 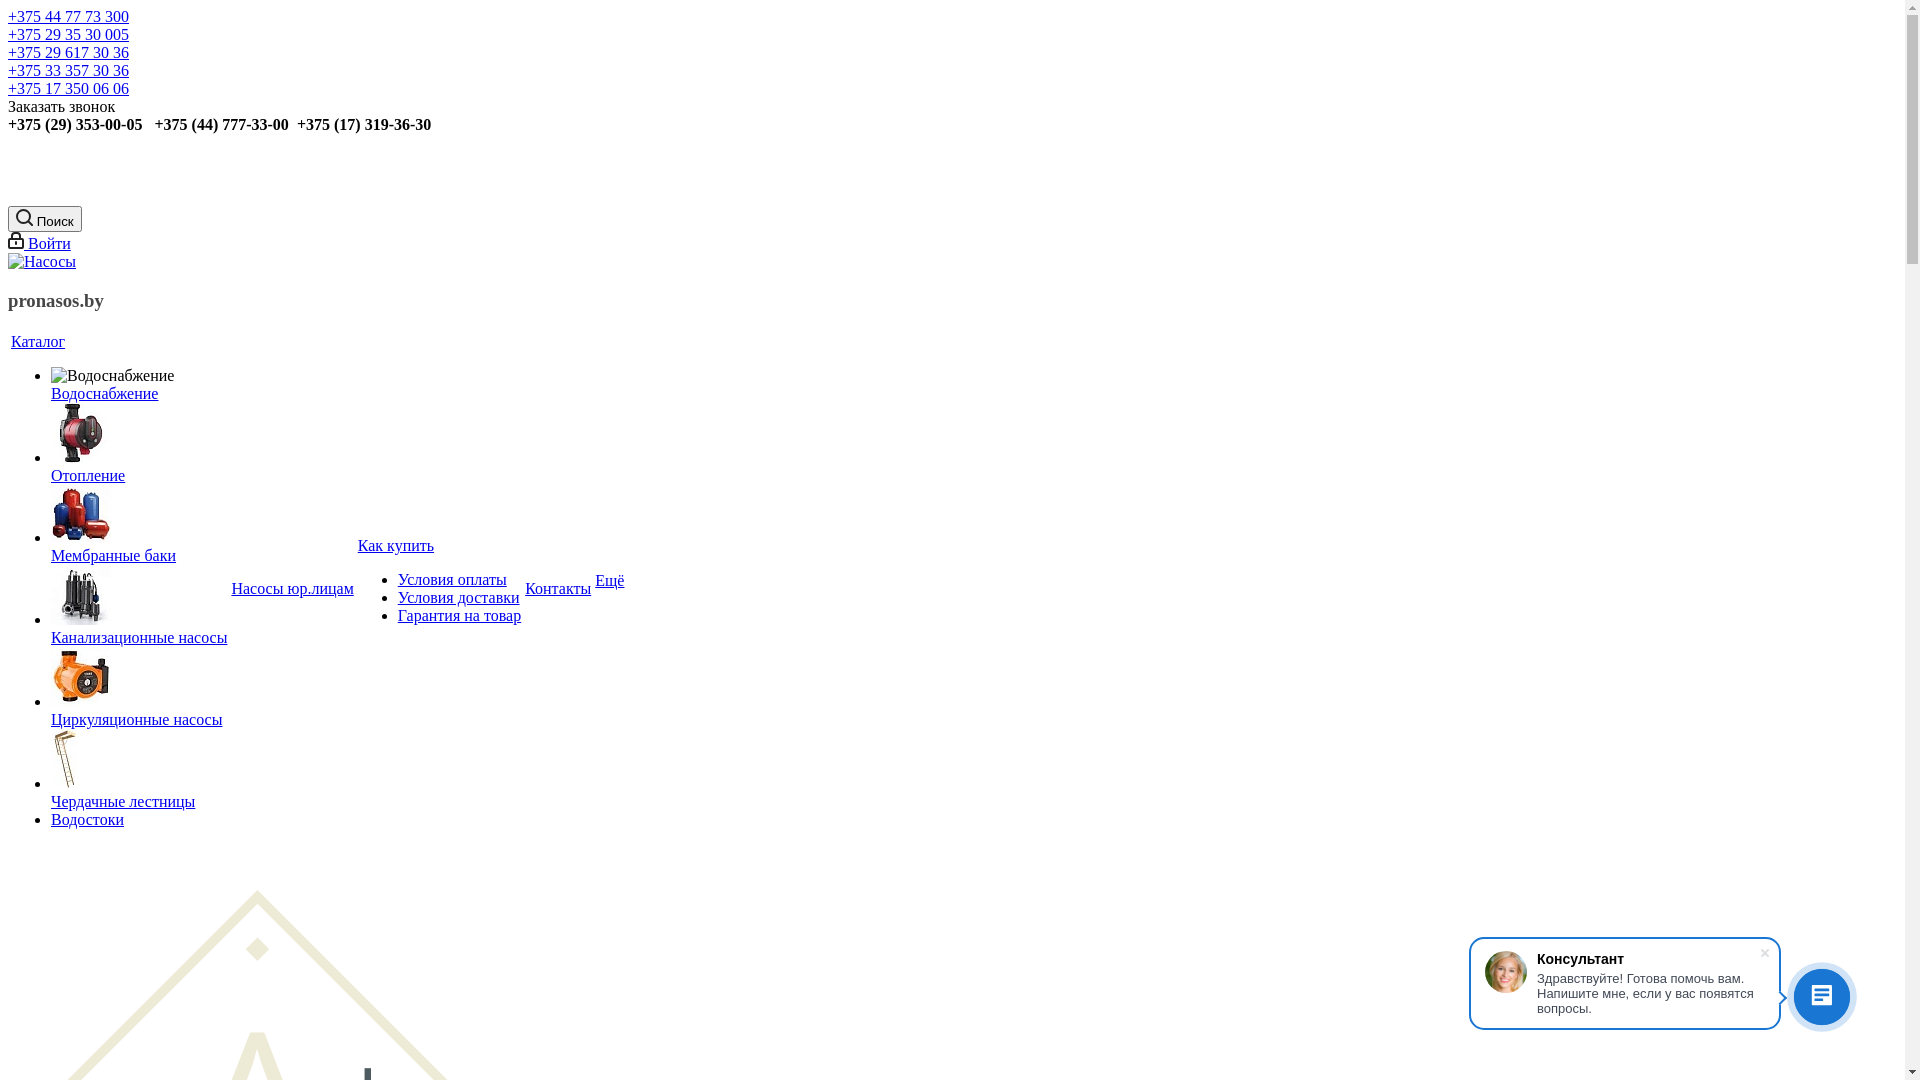 What do you see at coordinates (68, 34) in the screenshot?
I see `+375 29 35 30 005` at bounding box center [68, 34].